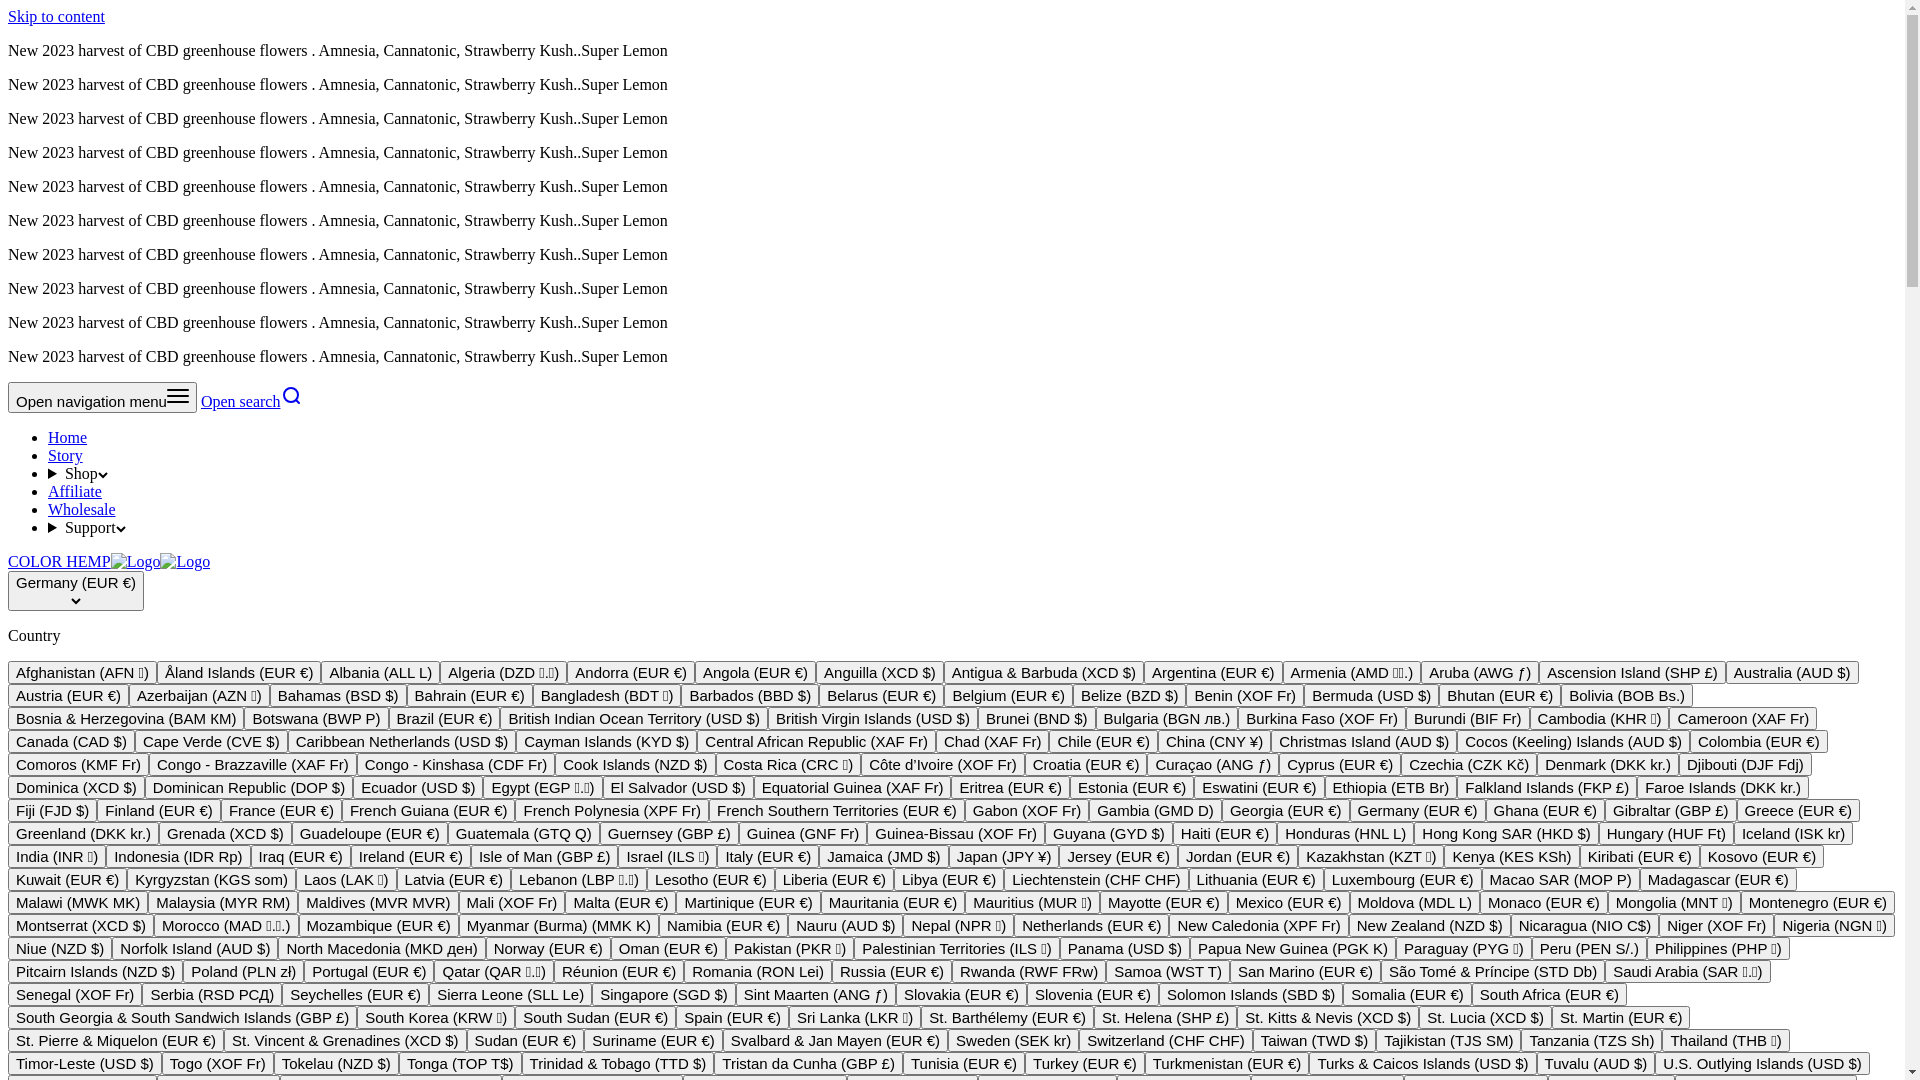 The image size is (1920, 1080). Describe the element at coordinates (78, 764) in the screenshot. I see `Comoros (KMF Fr)` at that location.